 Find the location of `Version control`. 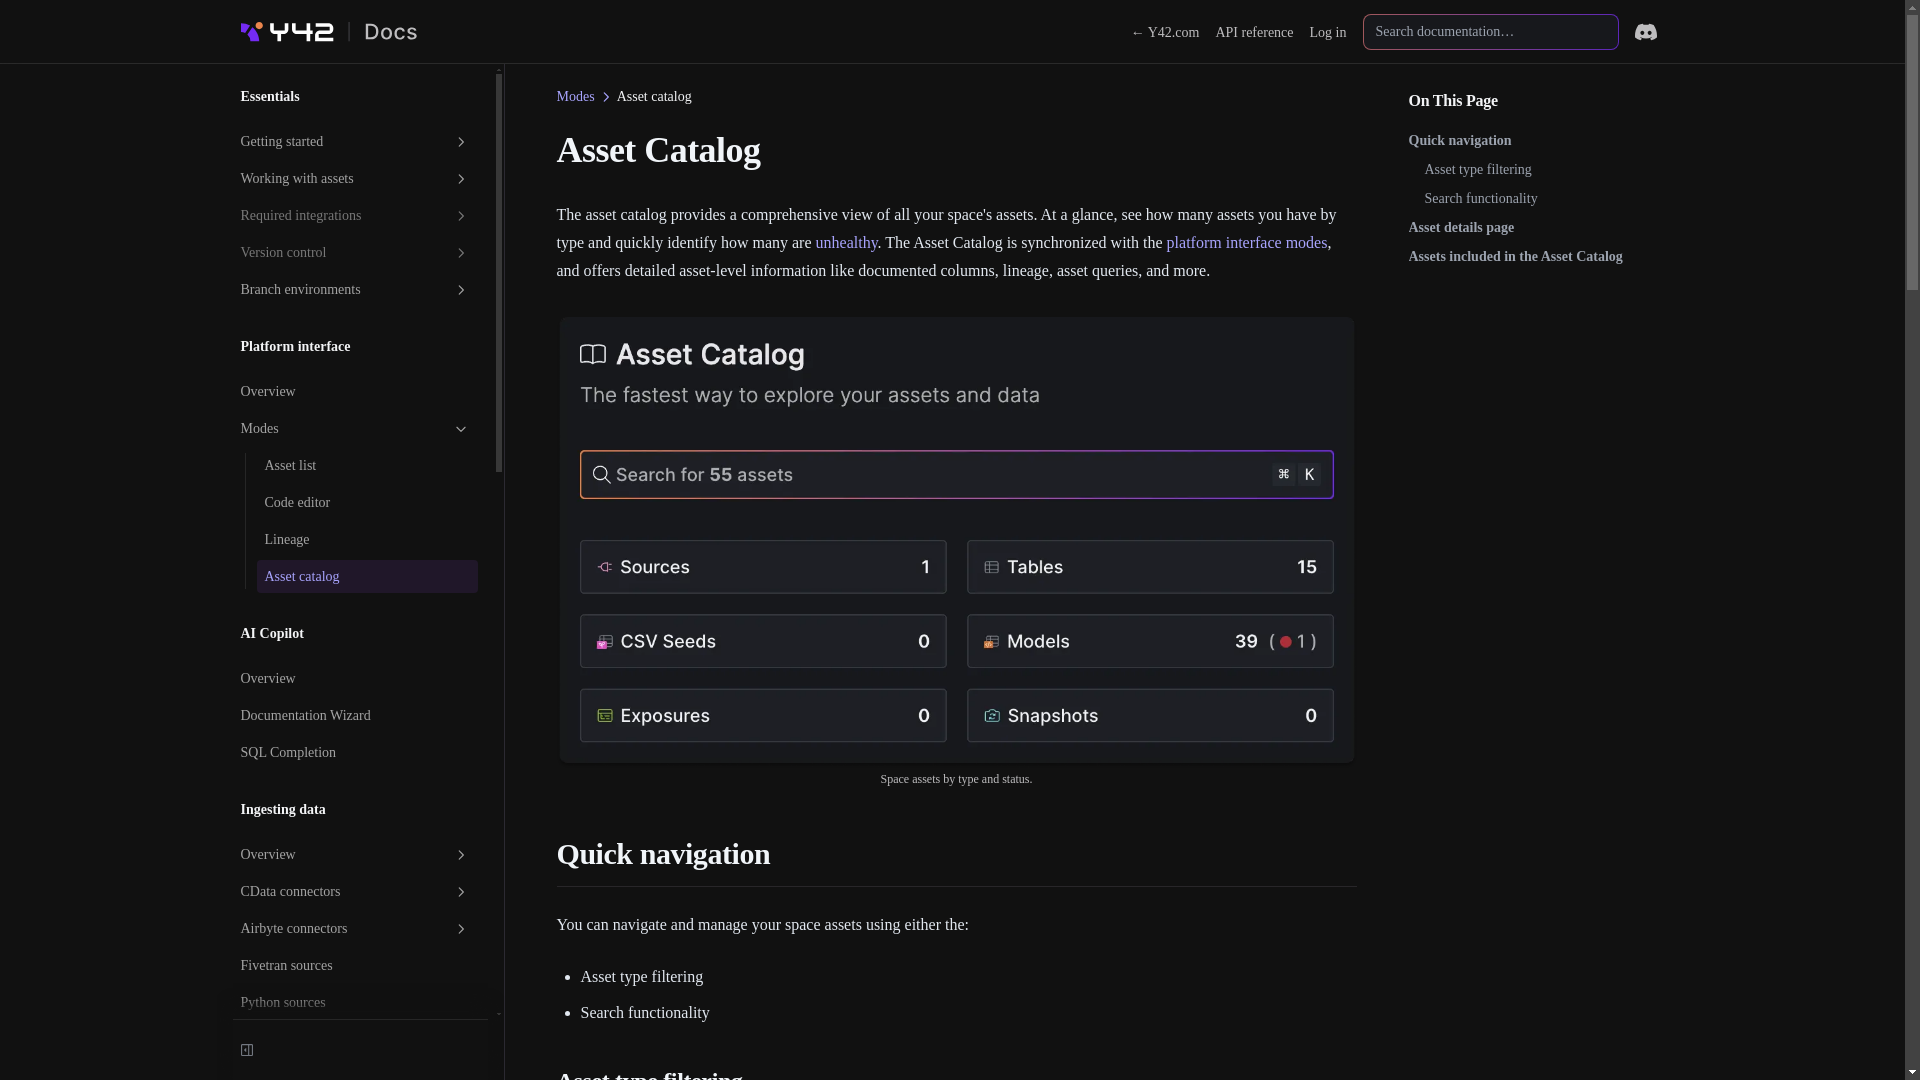

Version control is located at coordinates (354, 252).